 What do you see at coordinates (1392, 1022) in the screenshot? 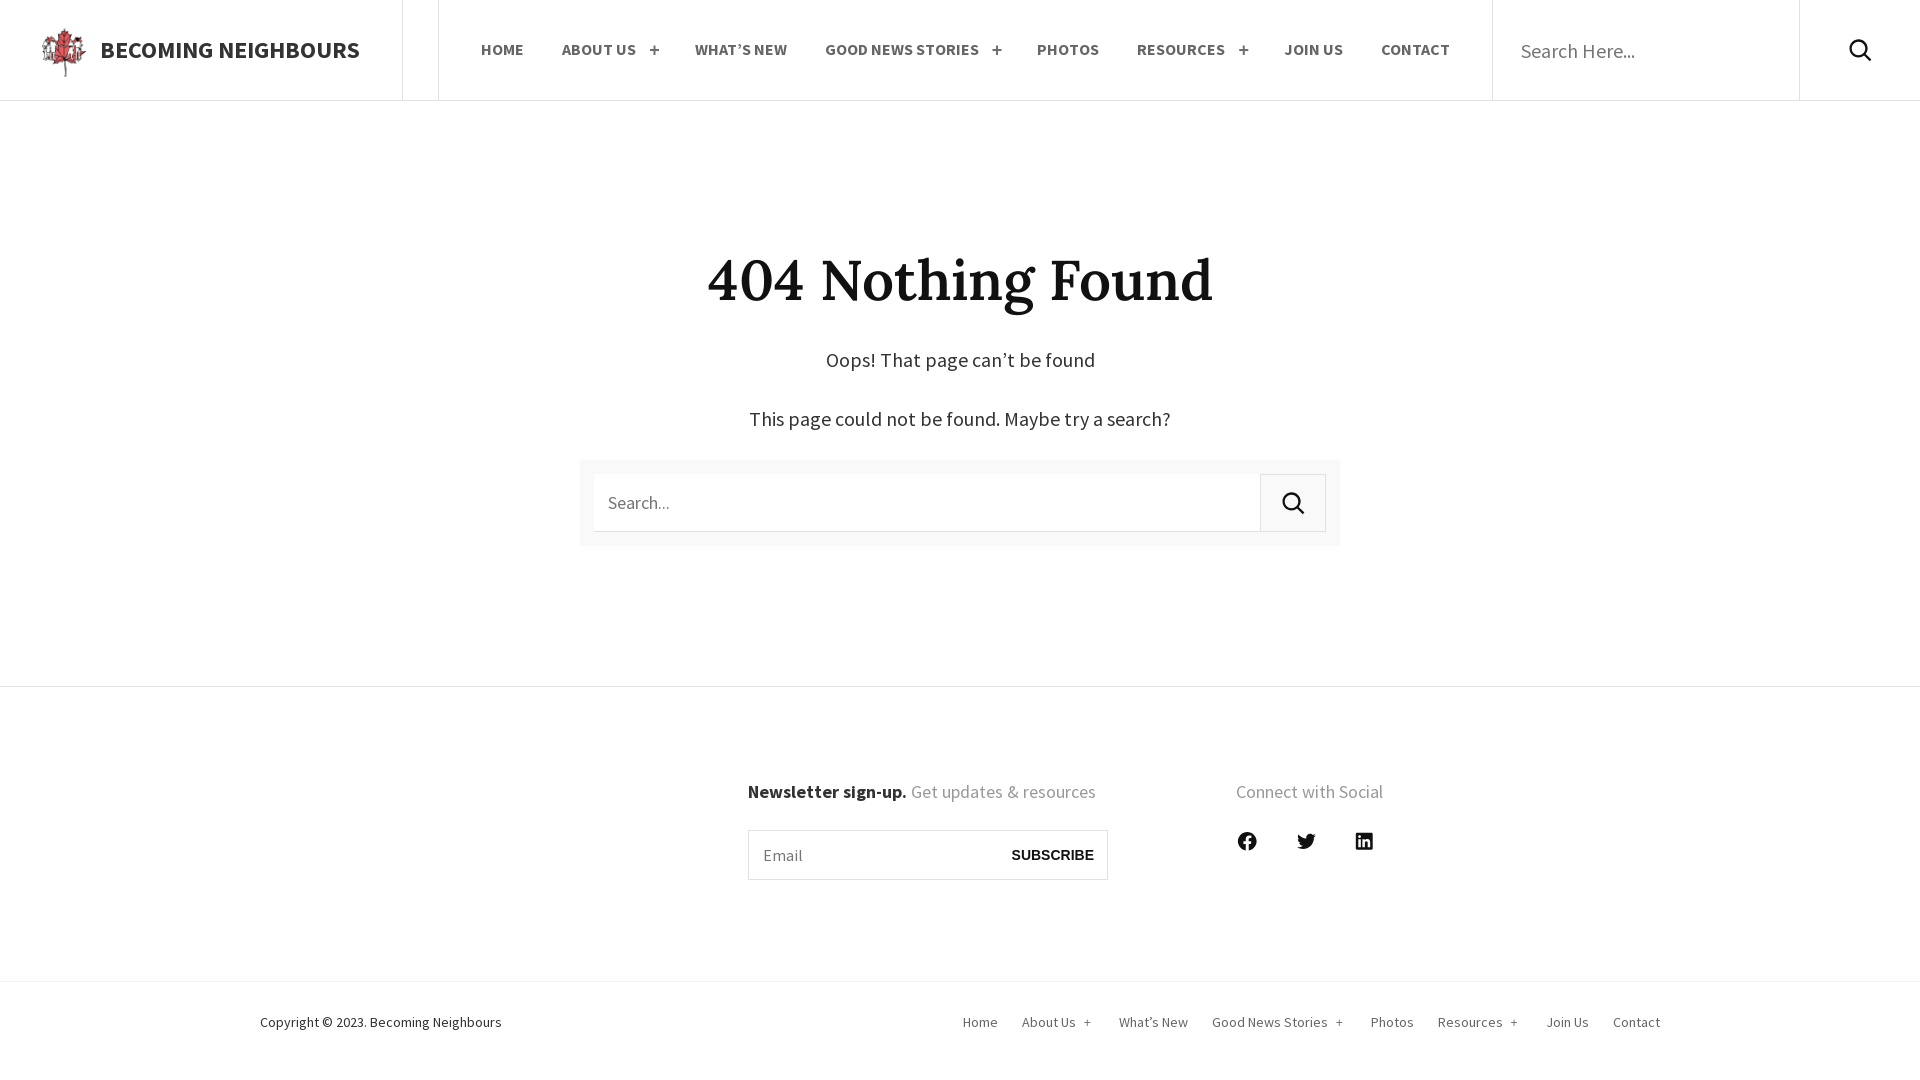
I see `Photos` at bounding box center [1392, 1022].